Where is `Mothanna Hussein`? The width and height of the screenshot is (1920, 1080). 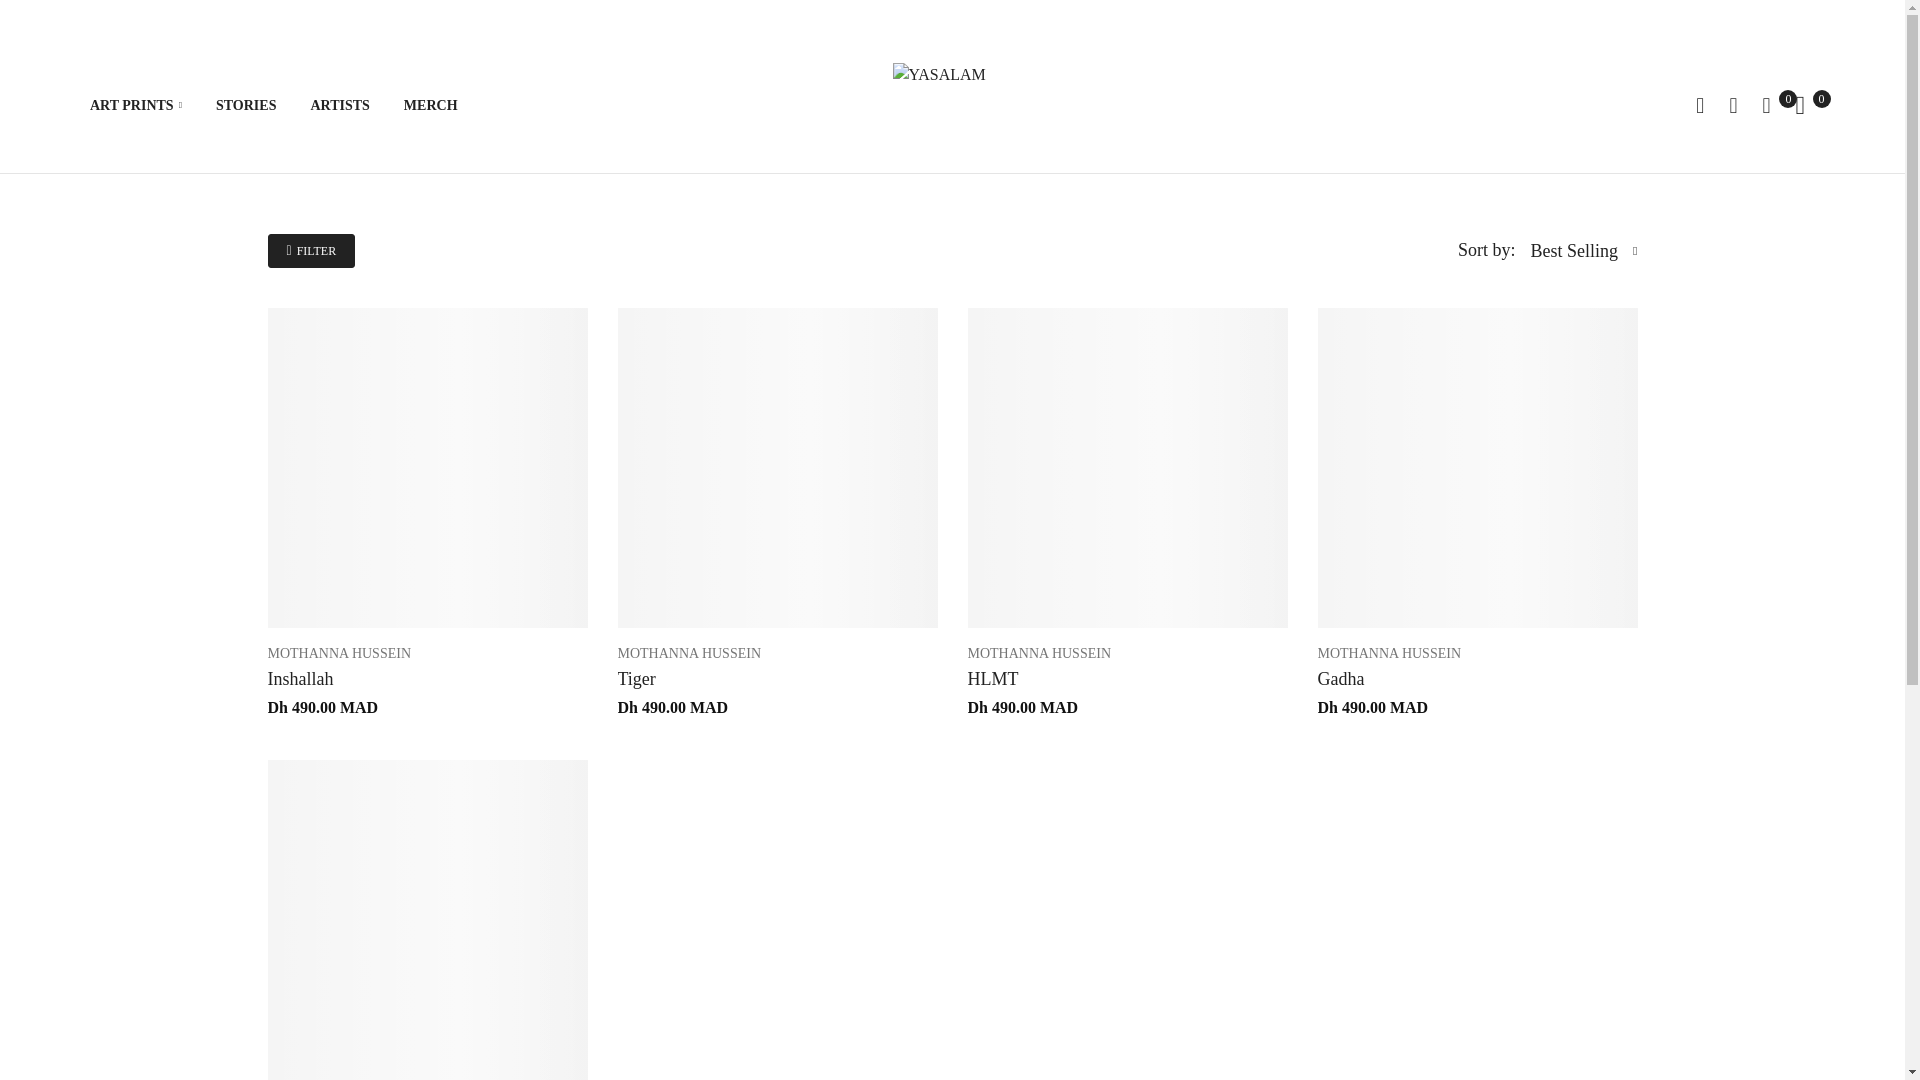
Mothanna Hussein is located at coordinates (1389, 652).